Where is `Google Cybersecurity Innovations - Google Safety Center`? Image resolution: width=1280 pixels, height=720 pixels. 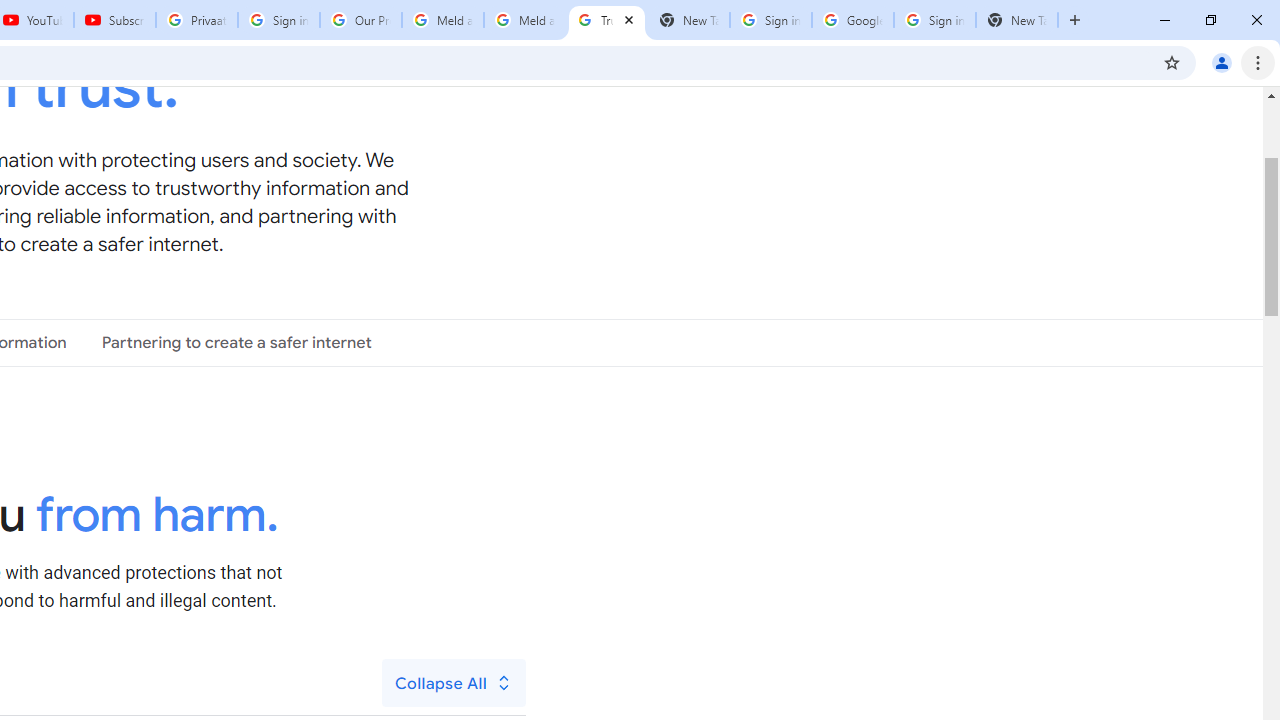
Google Cybersecurity Innovations - Google Safety Center is located at coordinates (852, 20).